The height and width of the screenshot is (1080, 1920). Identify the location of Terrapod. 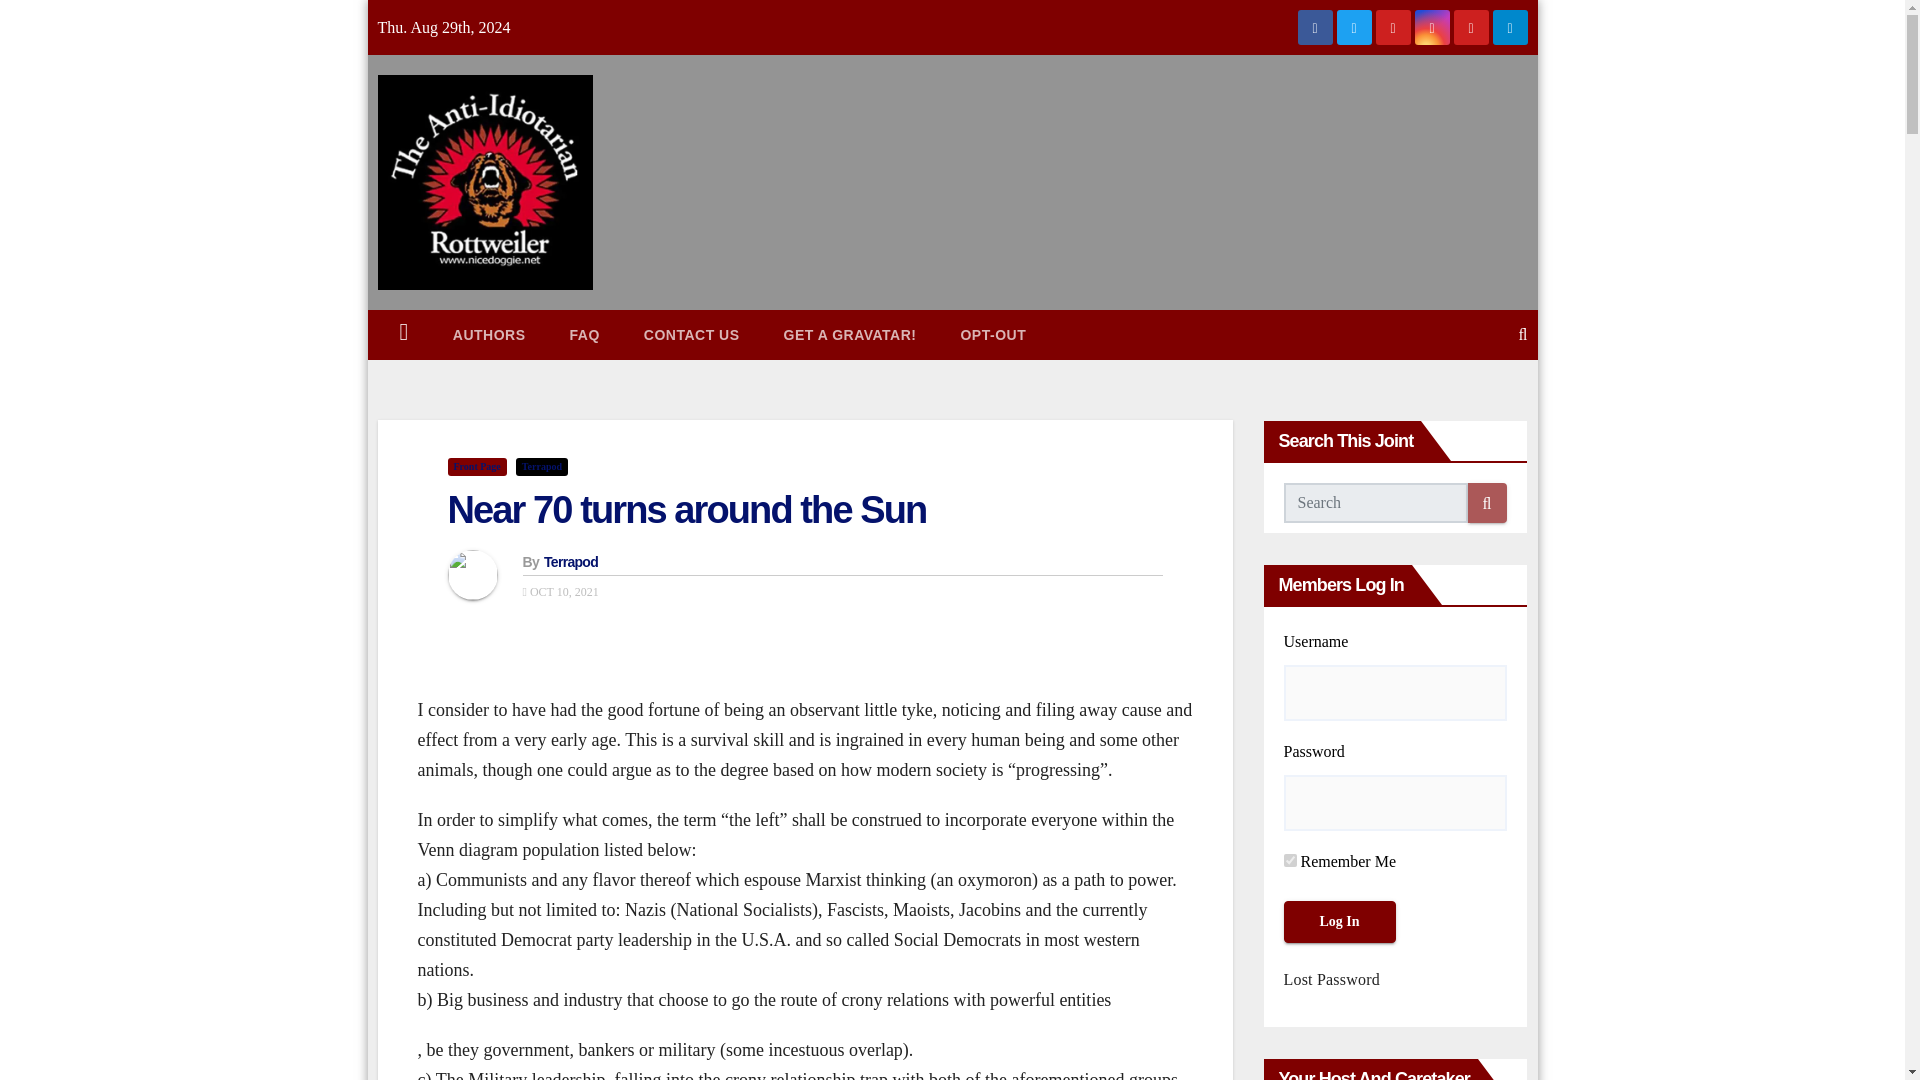
(570, 562).